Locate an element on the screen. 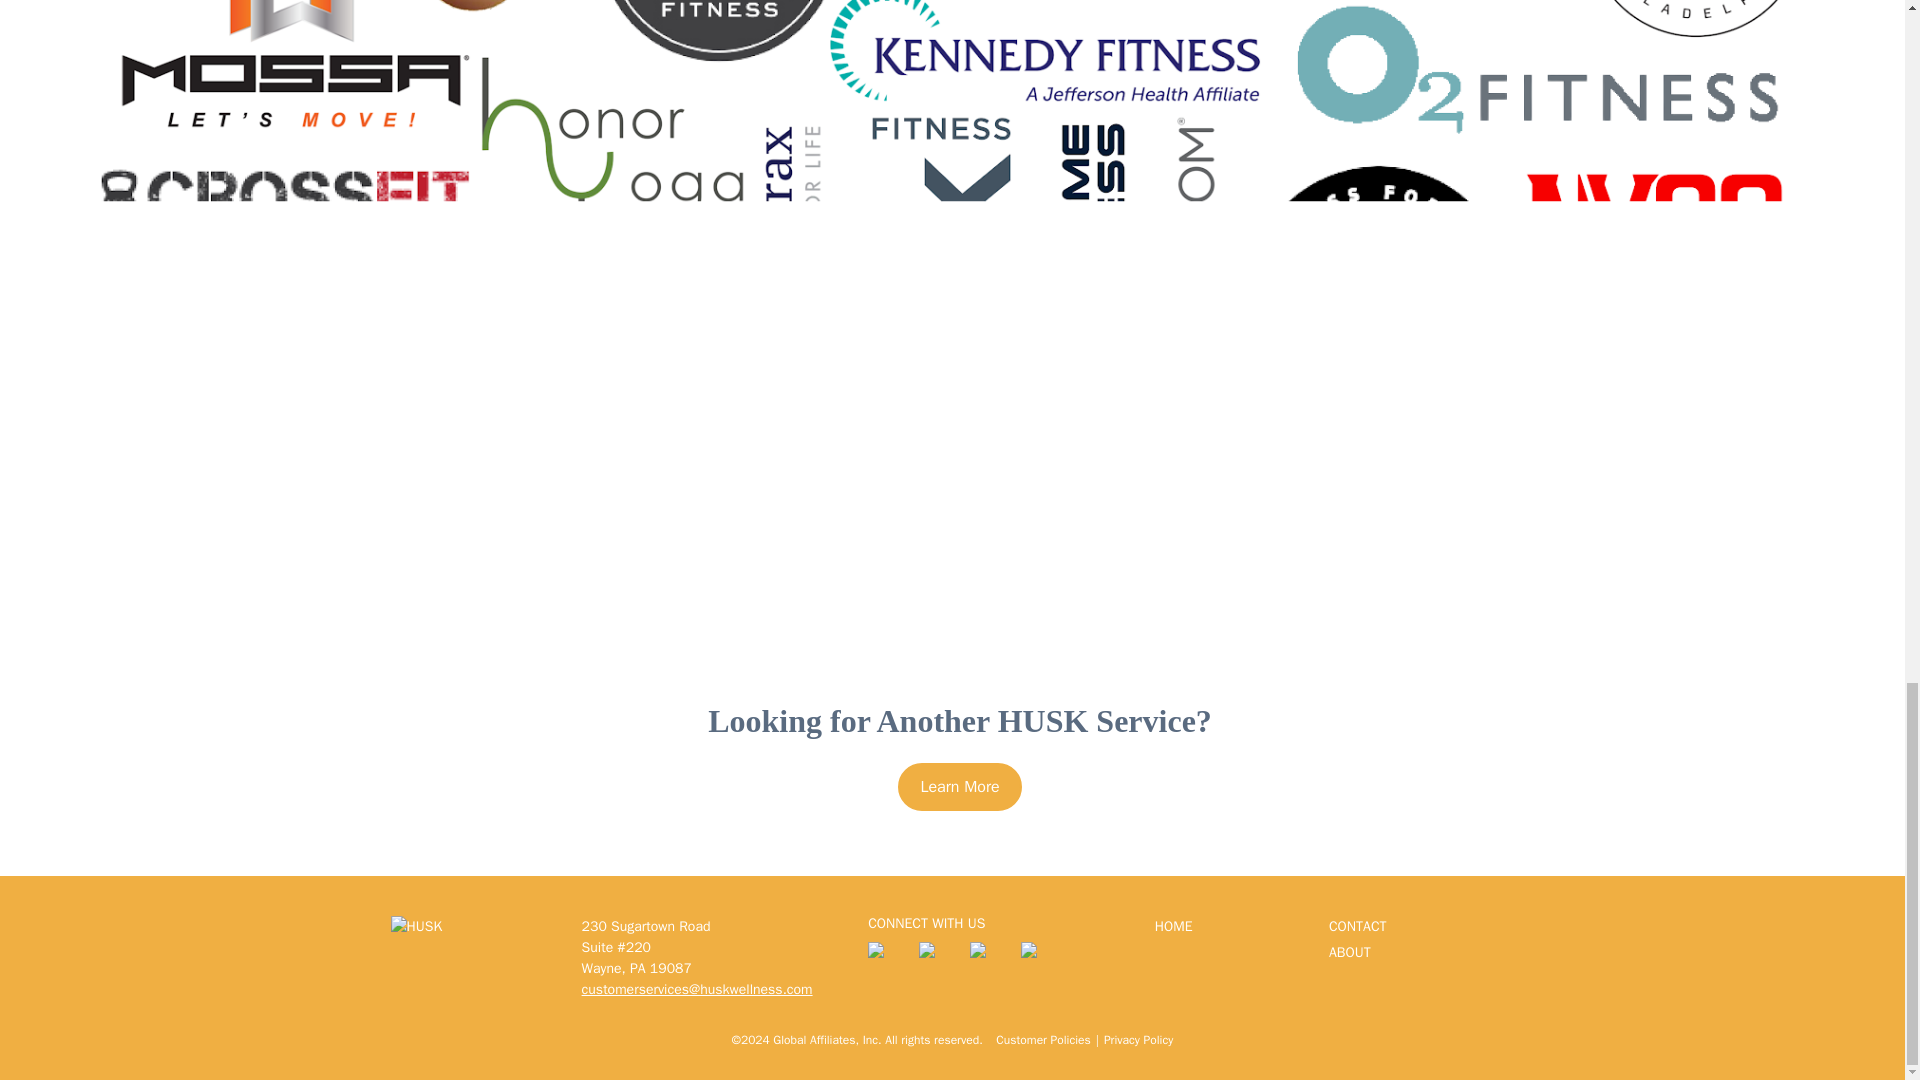  About HUSK is located at coordinates (1416, 954).